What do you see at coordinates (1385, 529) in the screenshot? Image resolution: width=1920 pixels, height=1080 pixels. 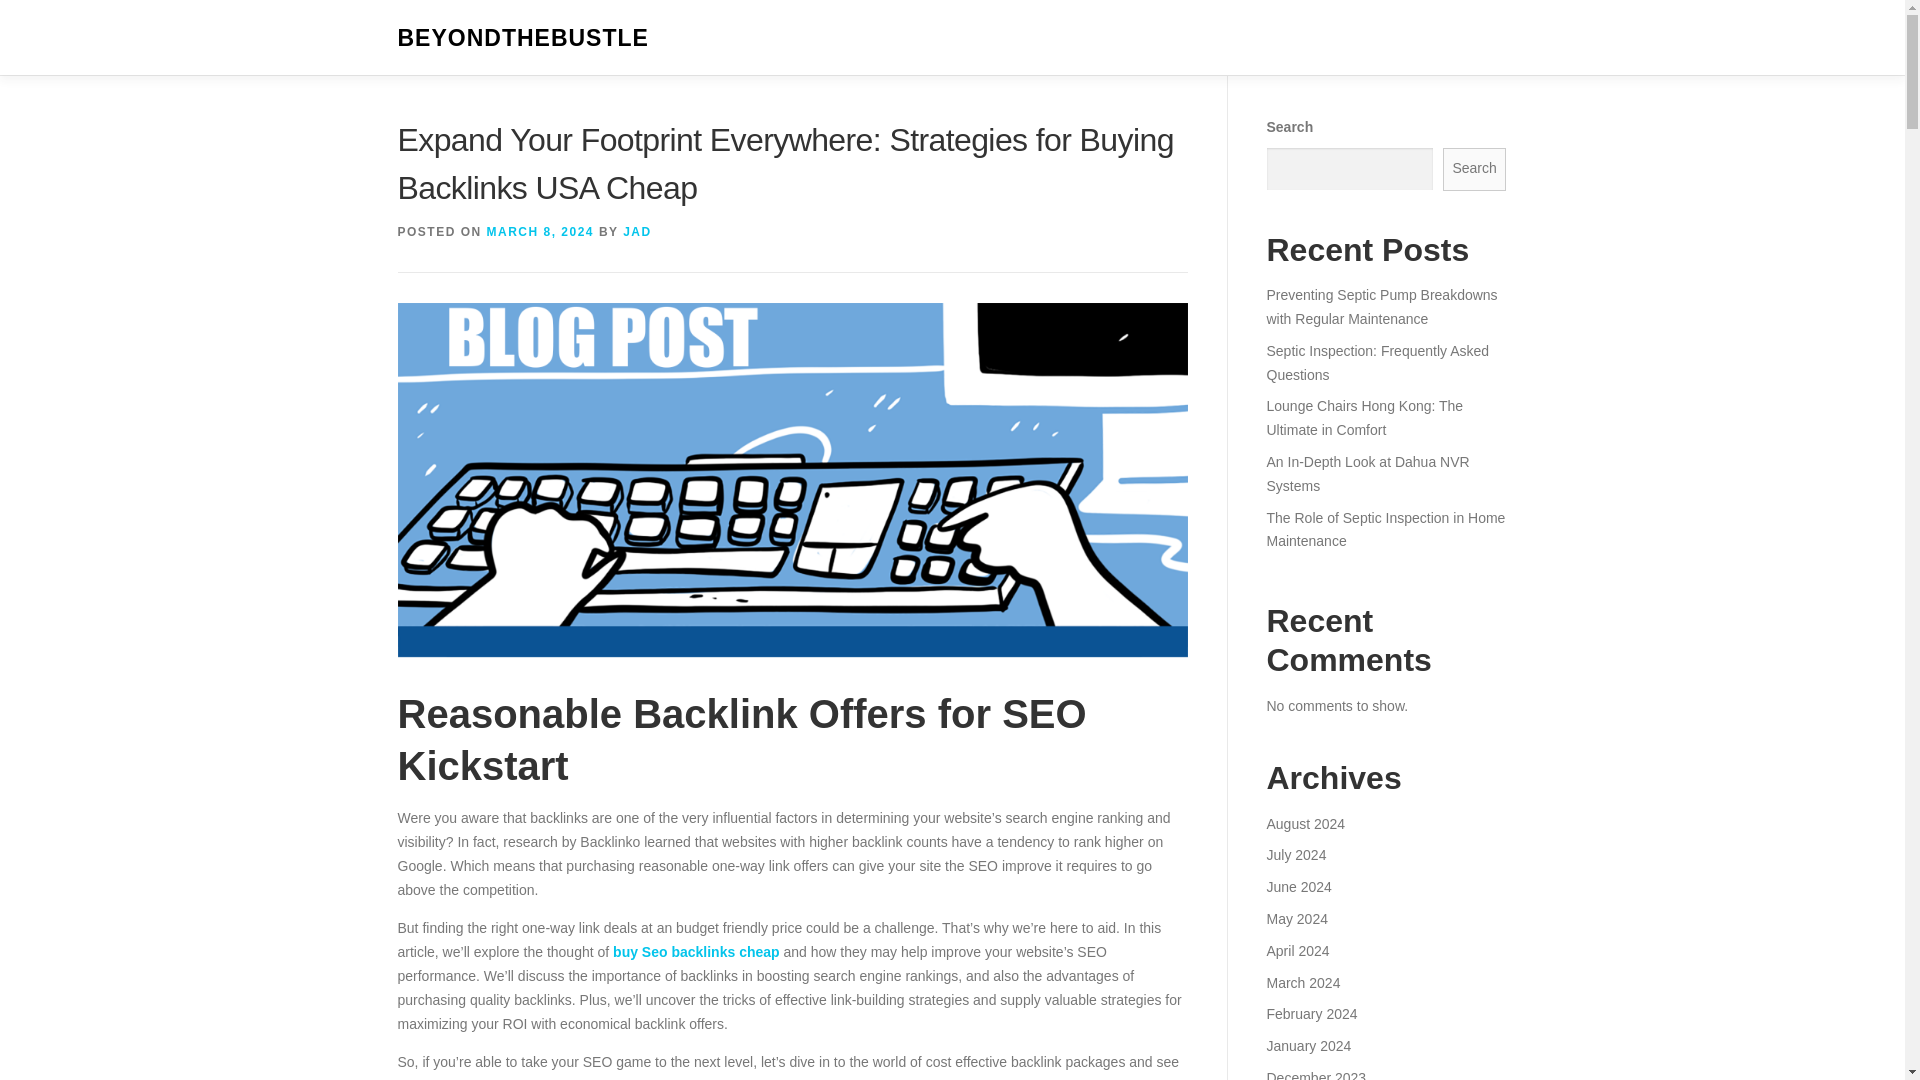 I see `The Role of Septic Inspection in Home Maintenance` at bounding box center [1385, 529].